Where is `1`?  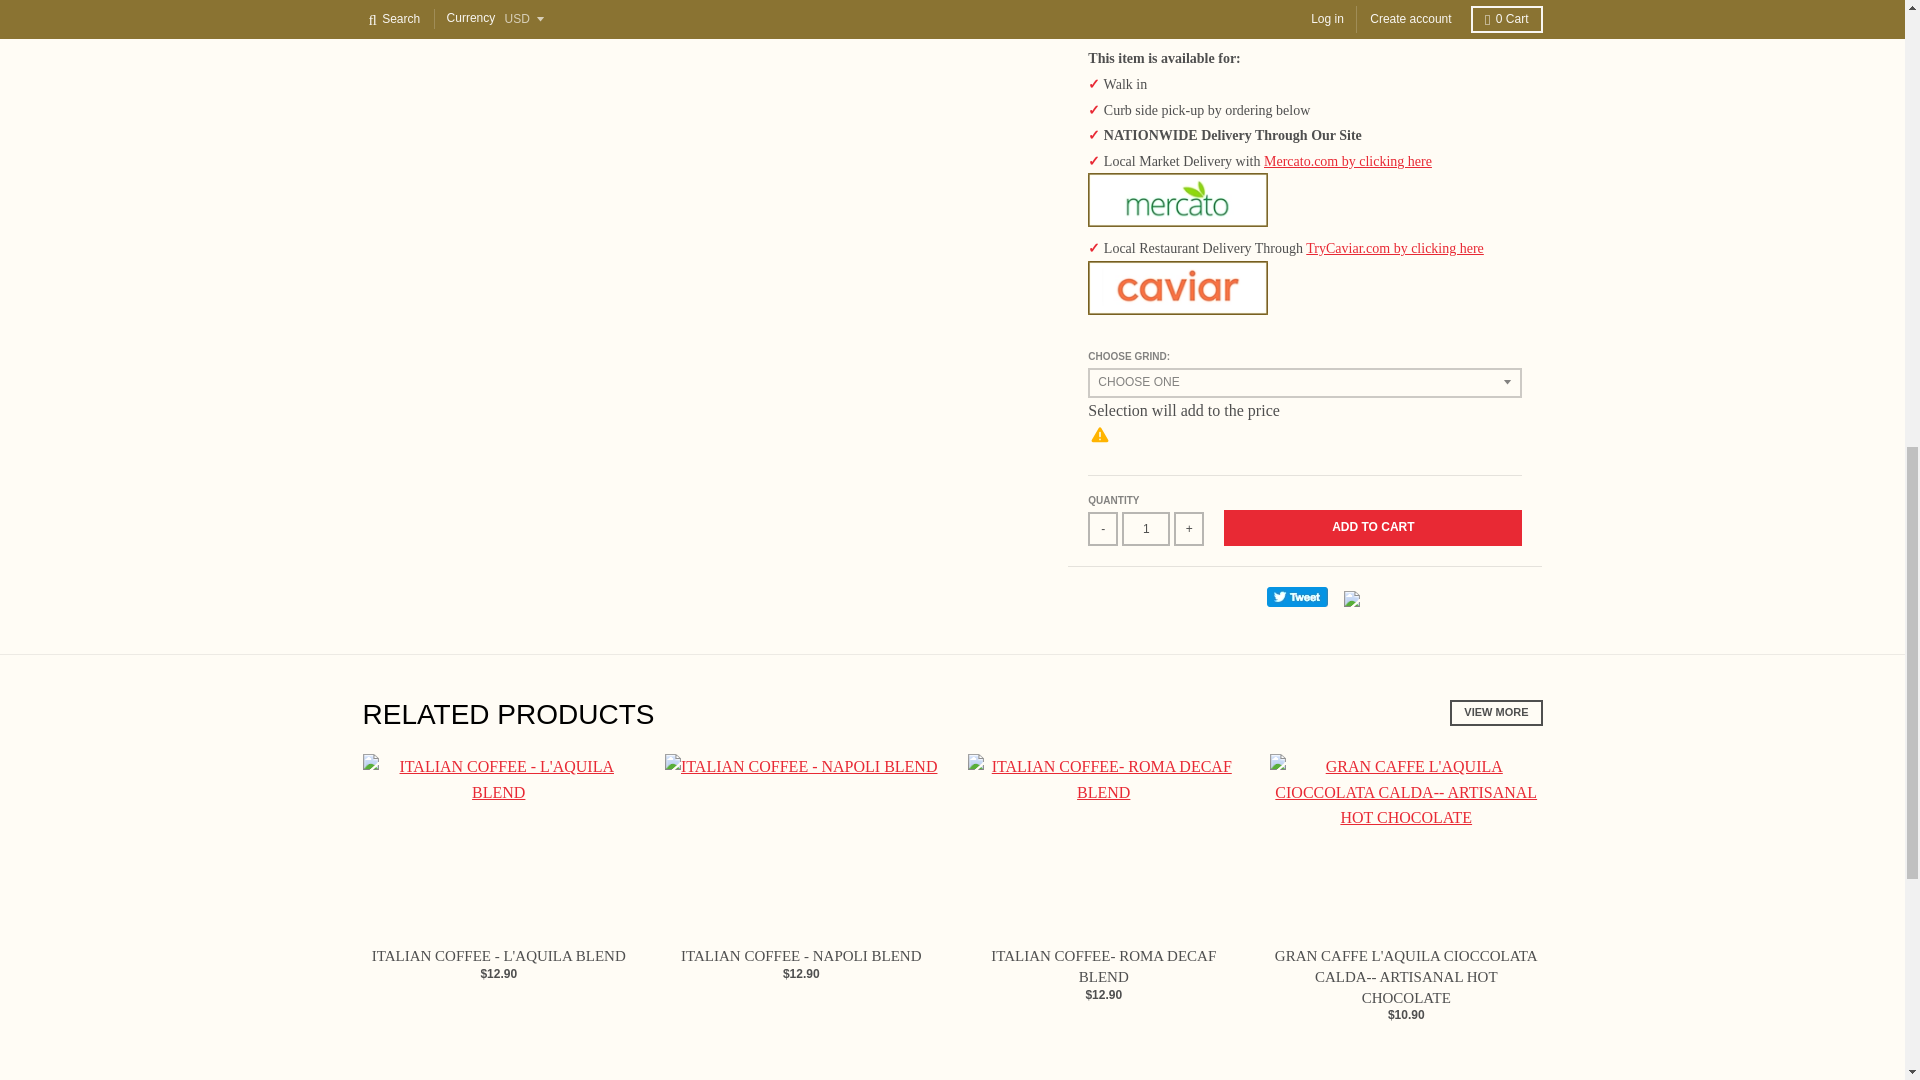 1 is located at coordinates (1145, 528).